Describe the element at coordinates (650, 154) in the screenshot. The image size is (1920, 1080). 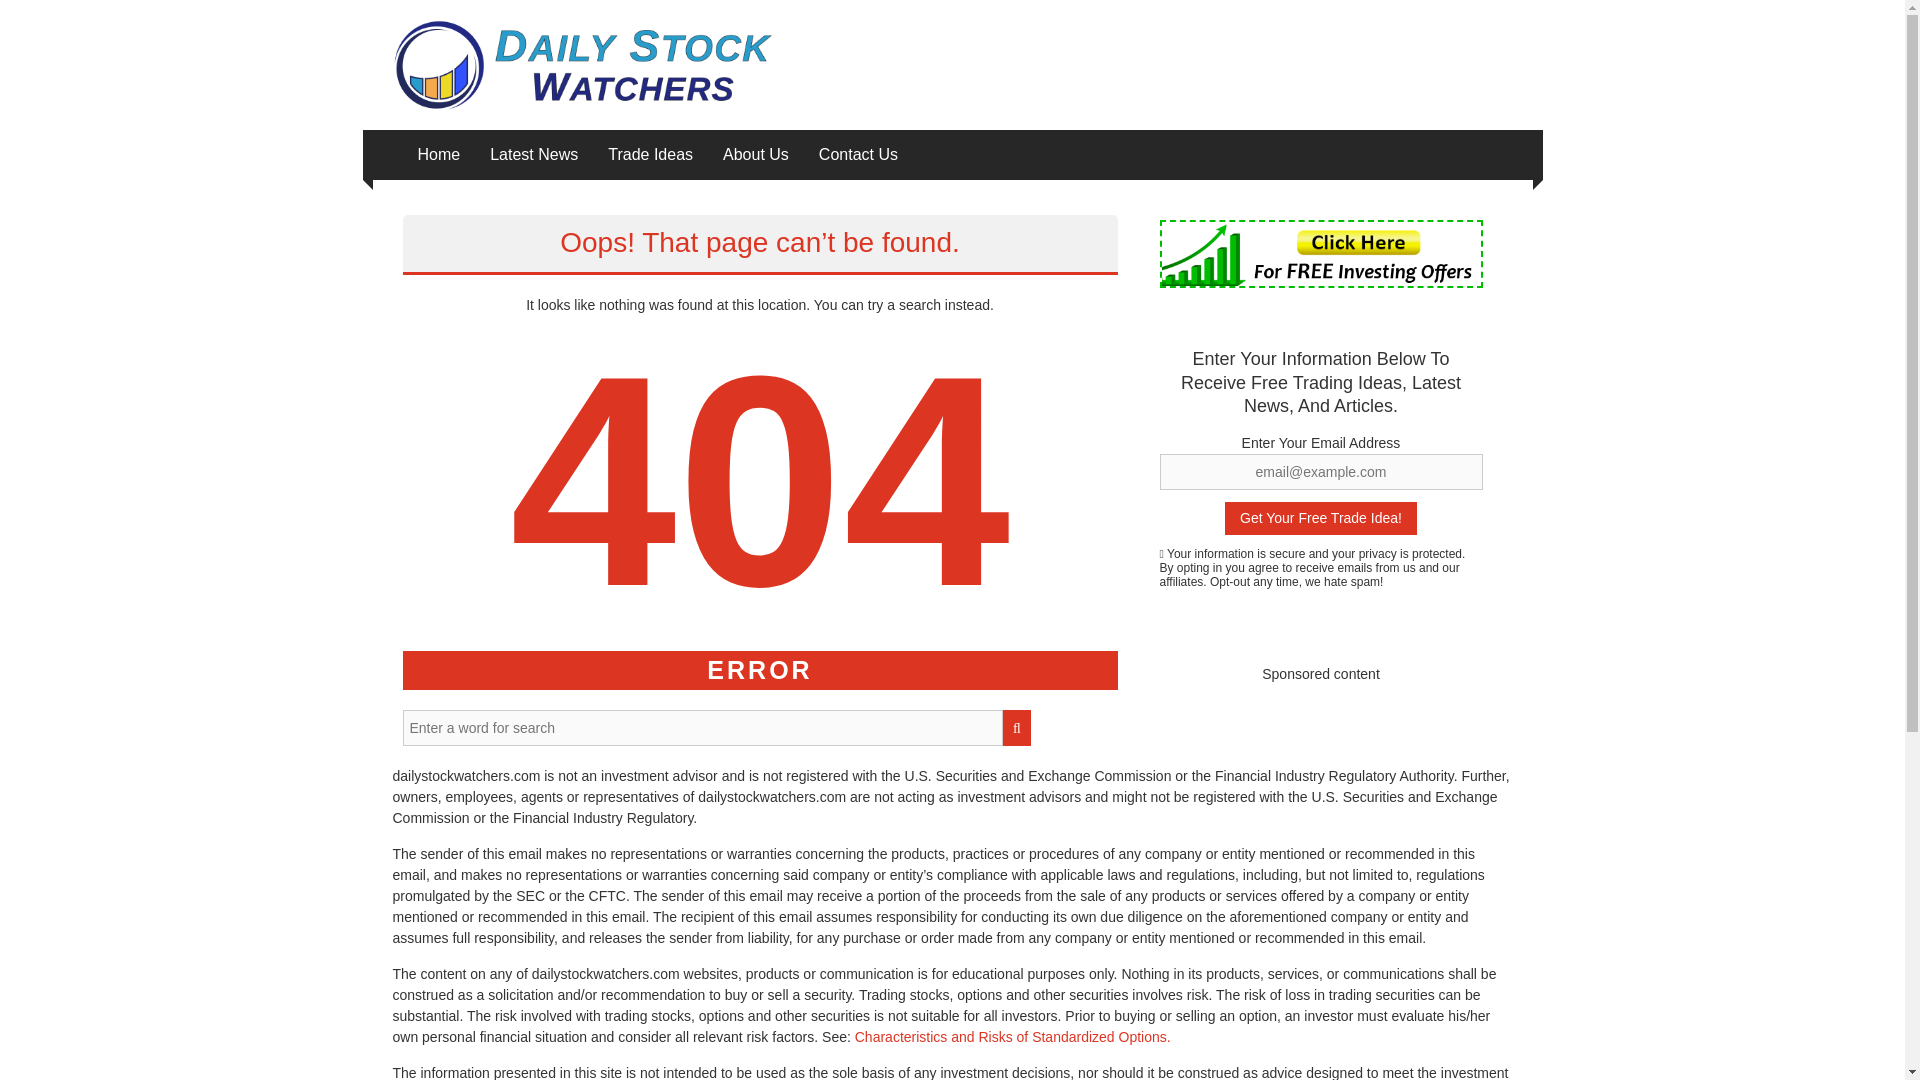
I see `Trade Ideas` at that location.